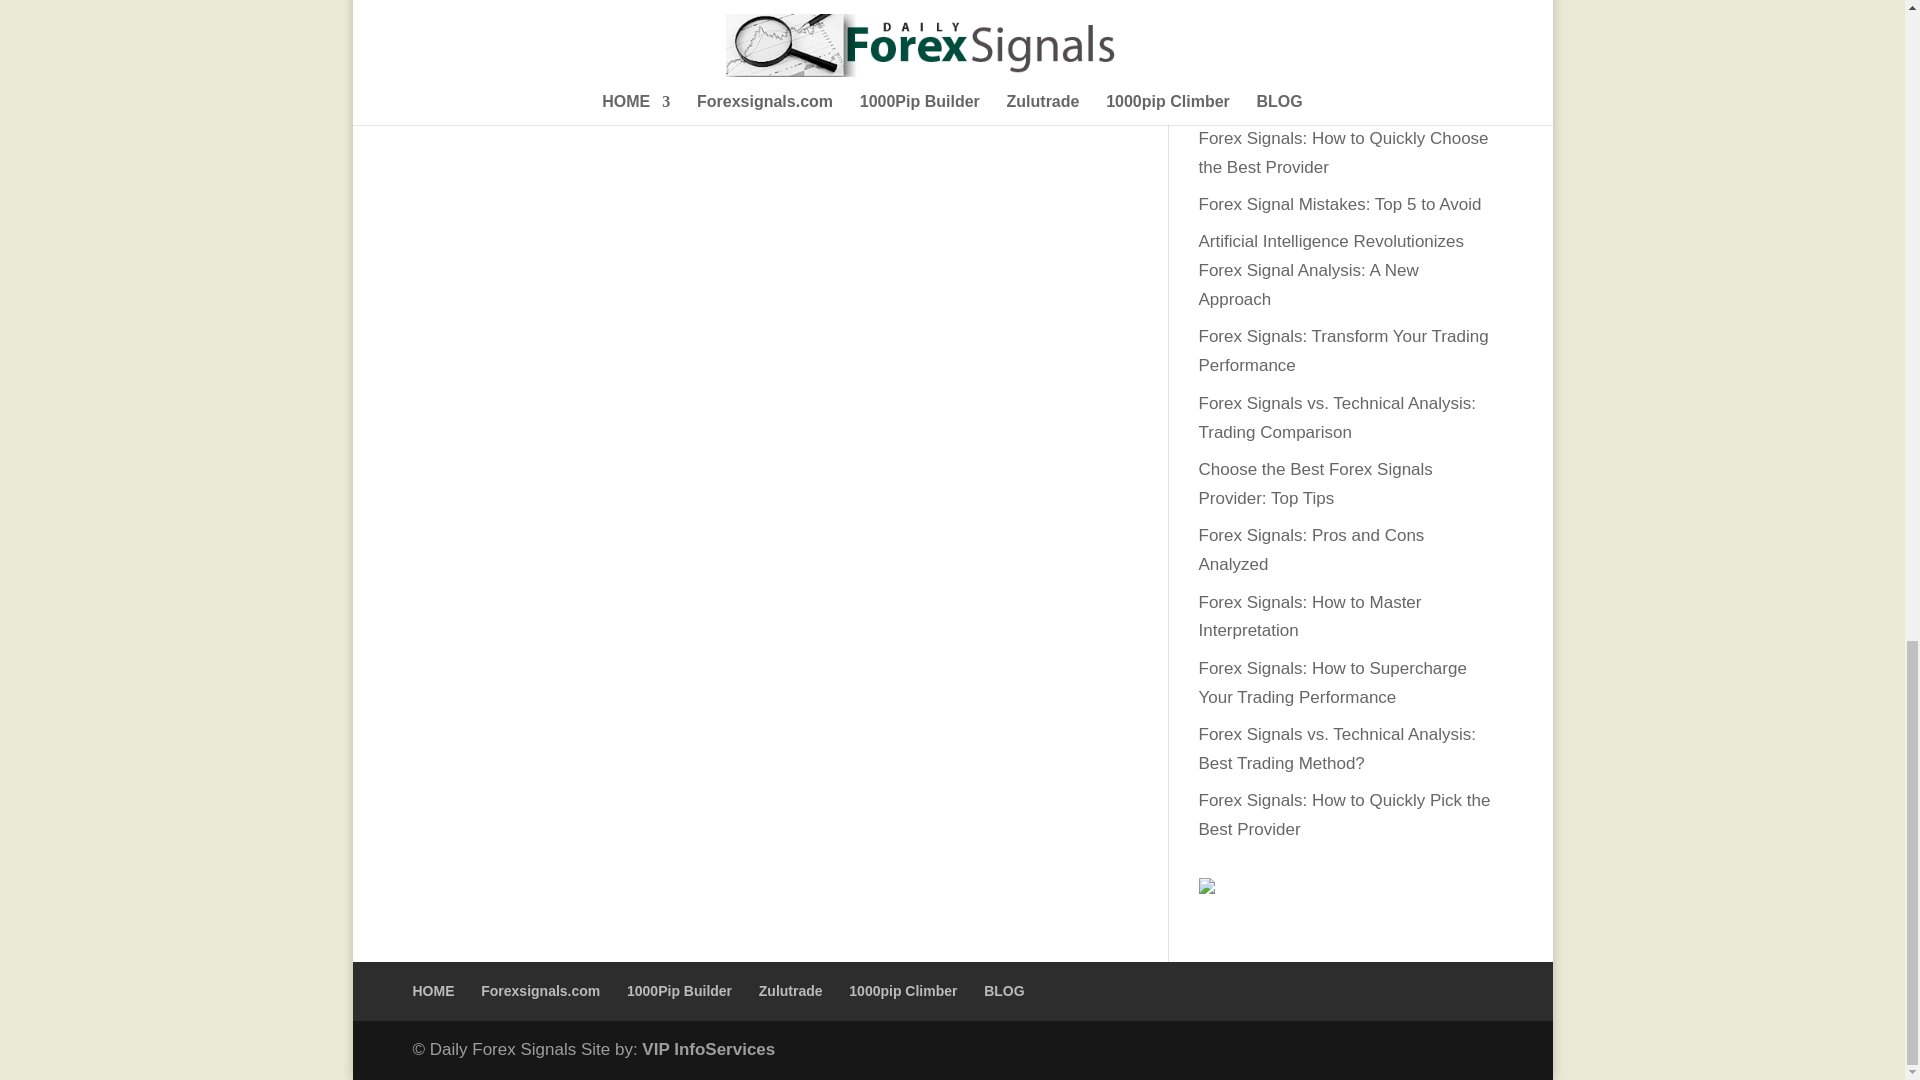 The image size is (1920, 1080). Describe the element at coordinates (1336, 86) in the screenshot. I see `Forex Signals vs. Technical Analysis: Which is Better?` at that location.